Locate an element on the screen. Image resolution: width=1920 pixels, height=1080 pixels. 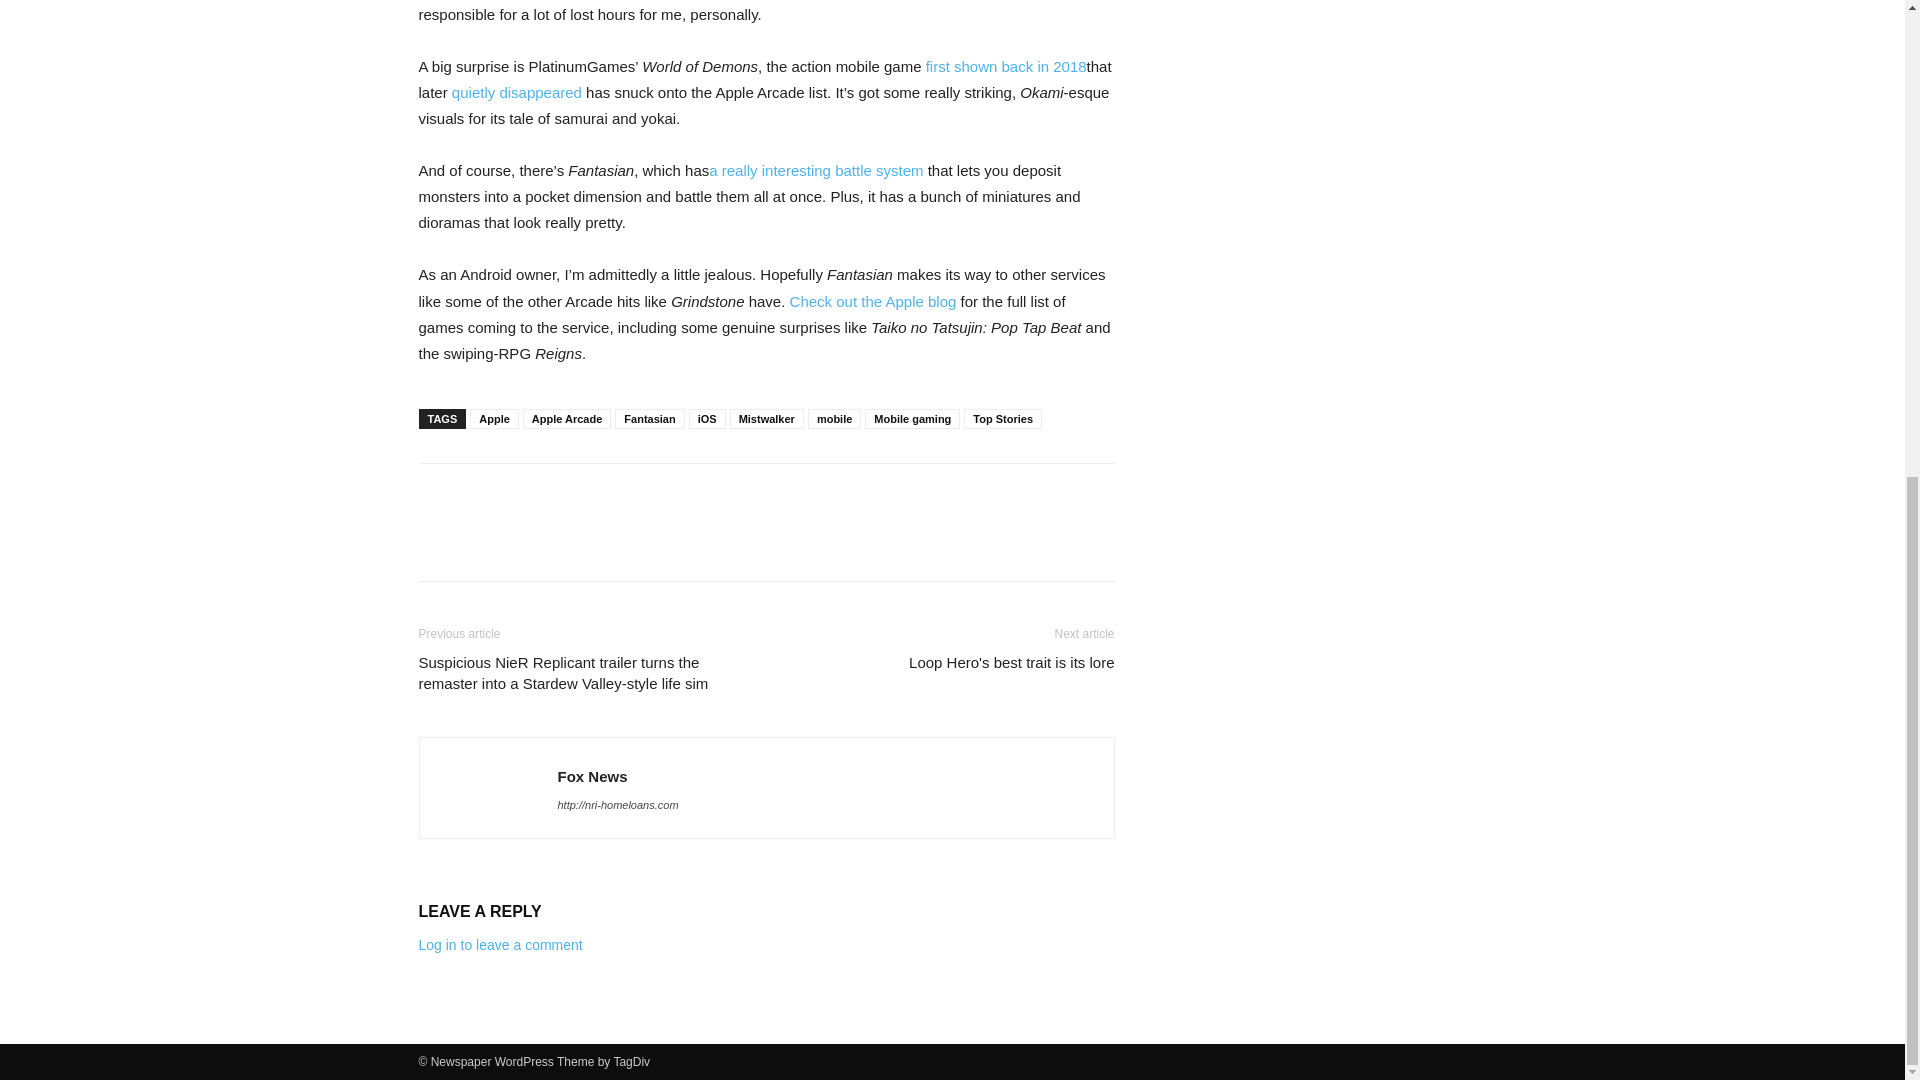
mobile is located at coordinates (834, 418).